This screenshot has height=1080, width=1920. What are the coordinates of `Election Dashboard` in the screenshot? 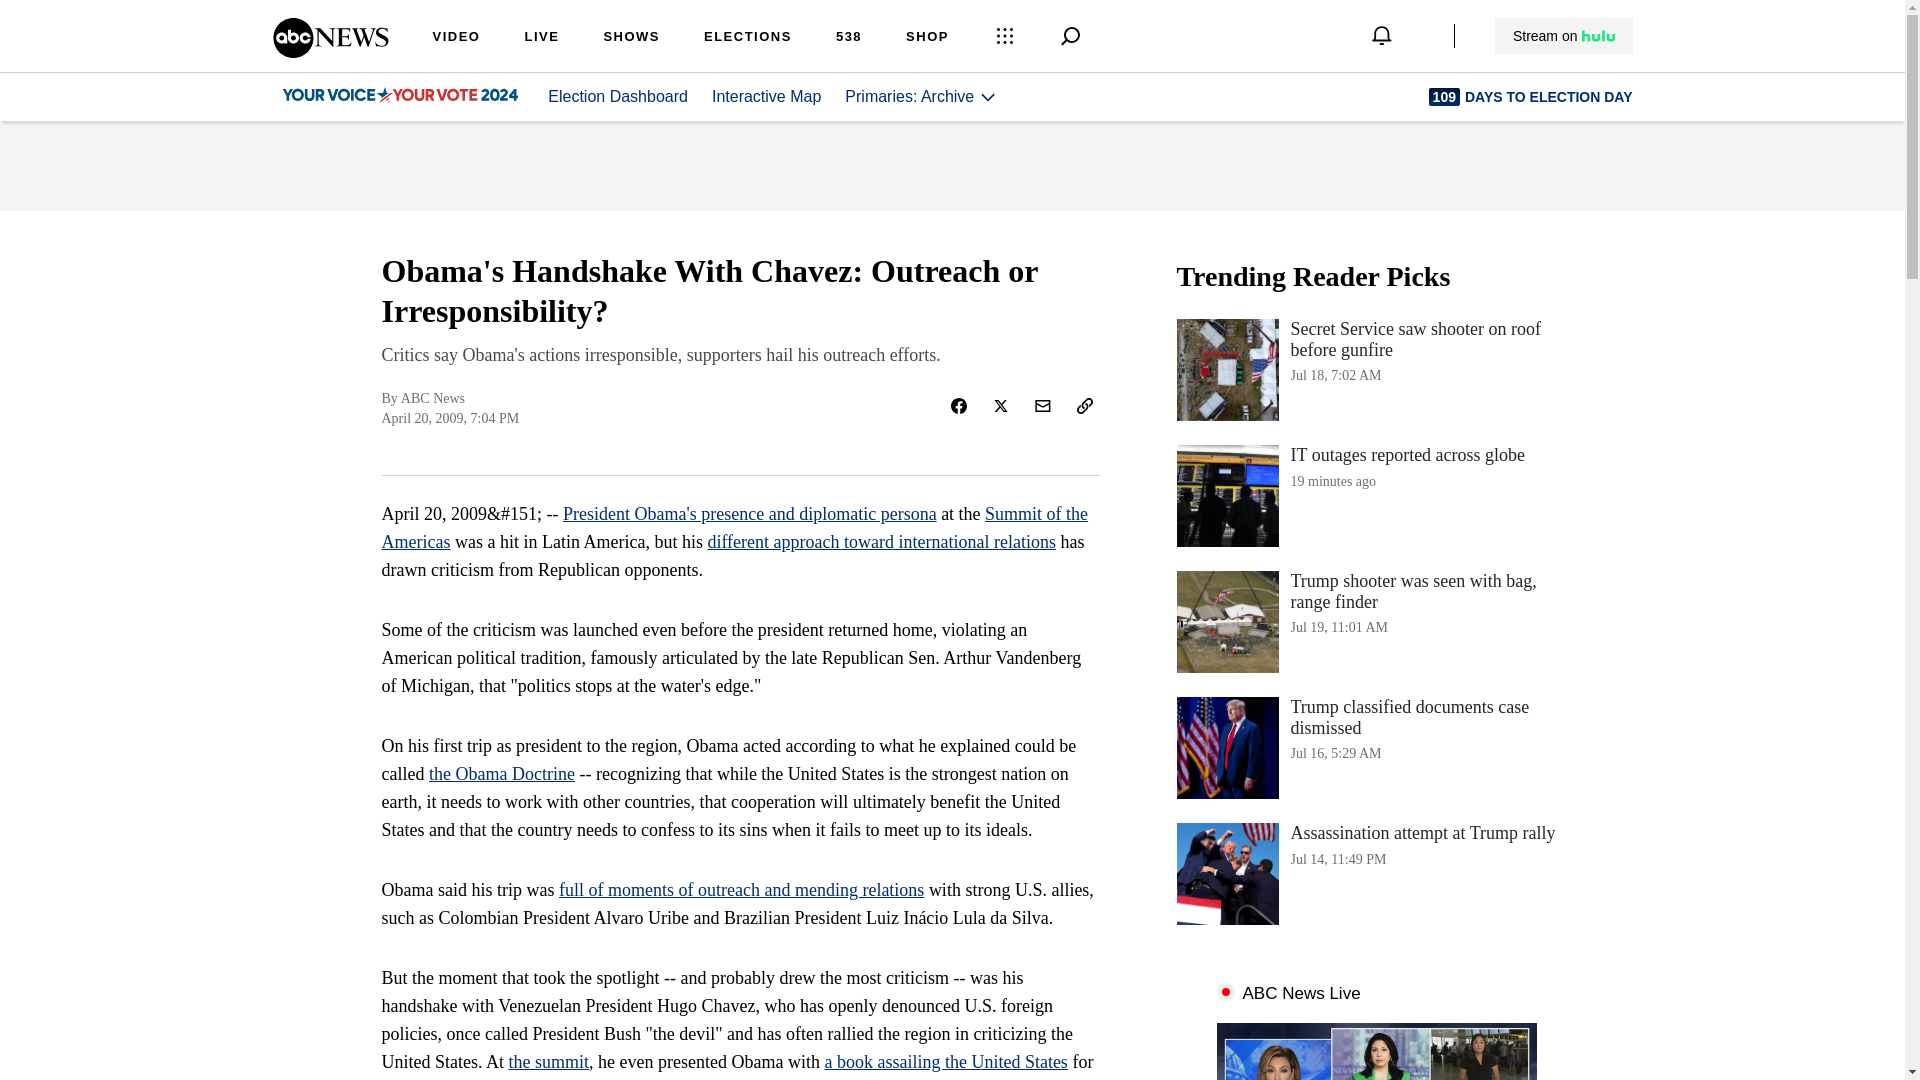 It's located at (766, 96).